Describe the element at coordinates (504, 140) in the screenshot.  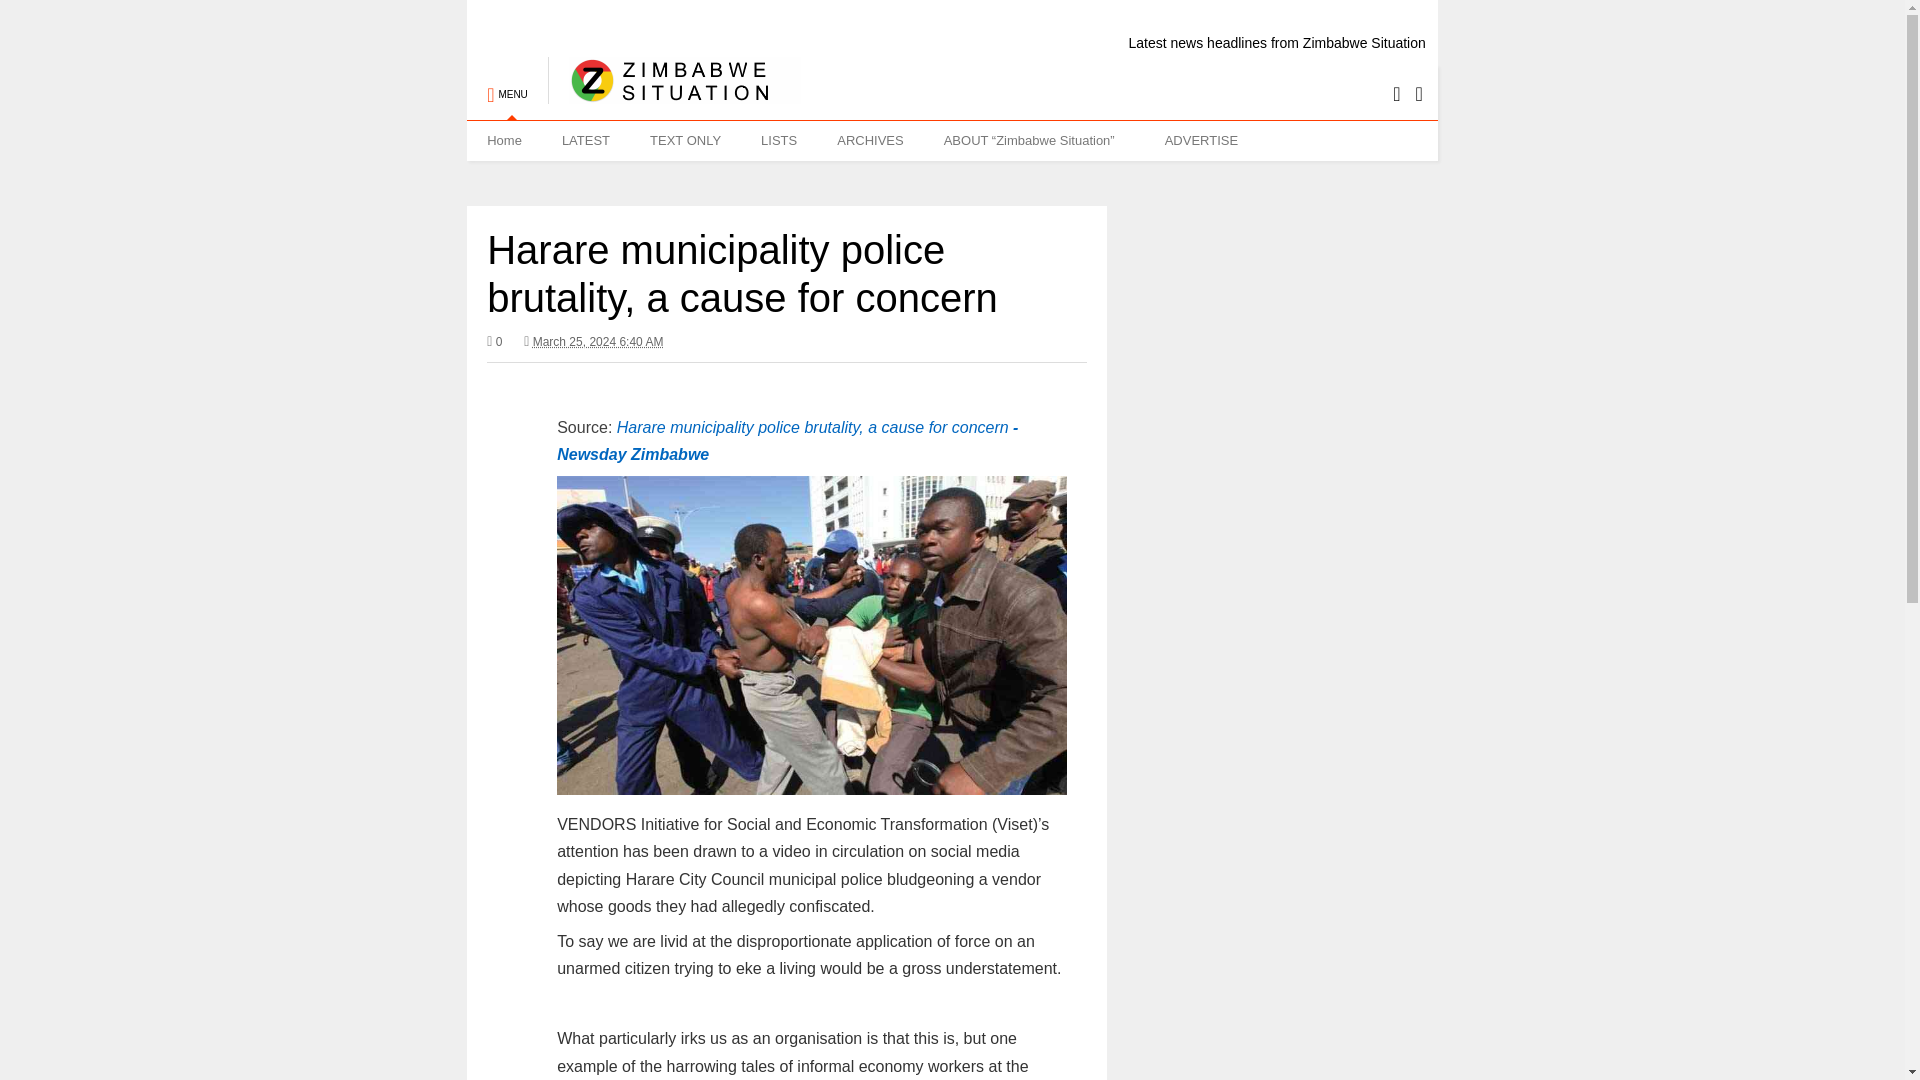
I see `Home` at that location.